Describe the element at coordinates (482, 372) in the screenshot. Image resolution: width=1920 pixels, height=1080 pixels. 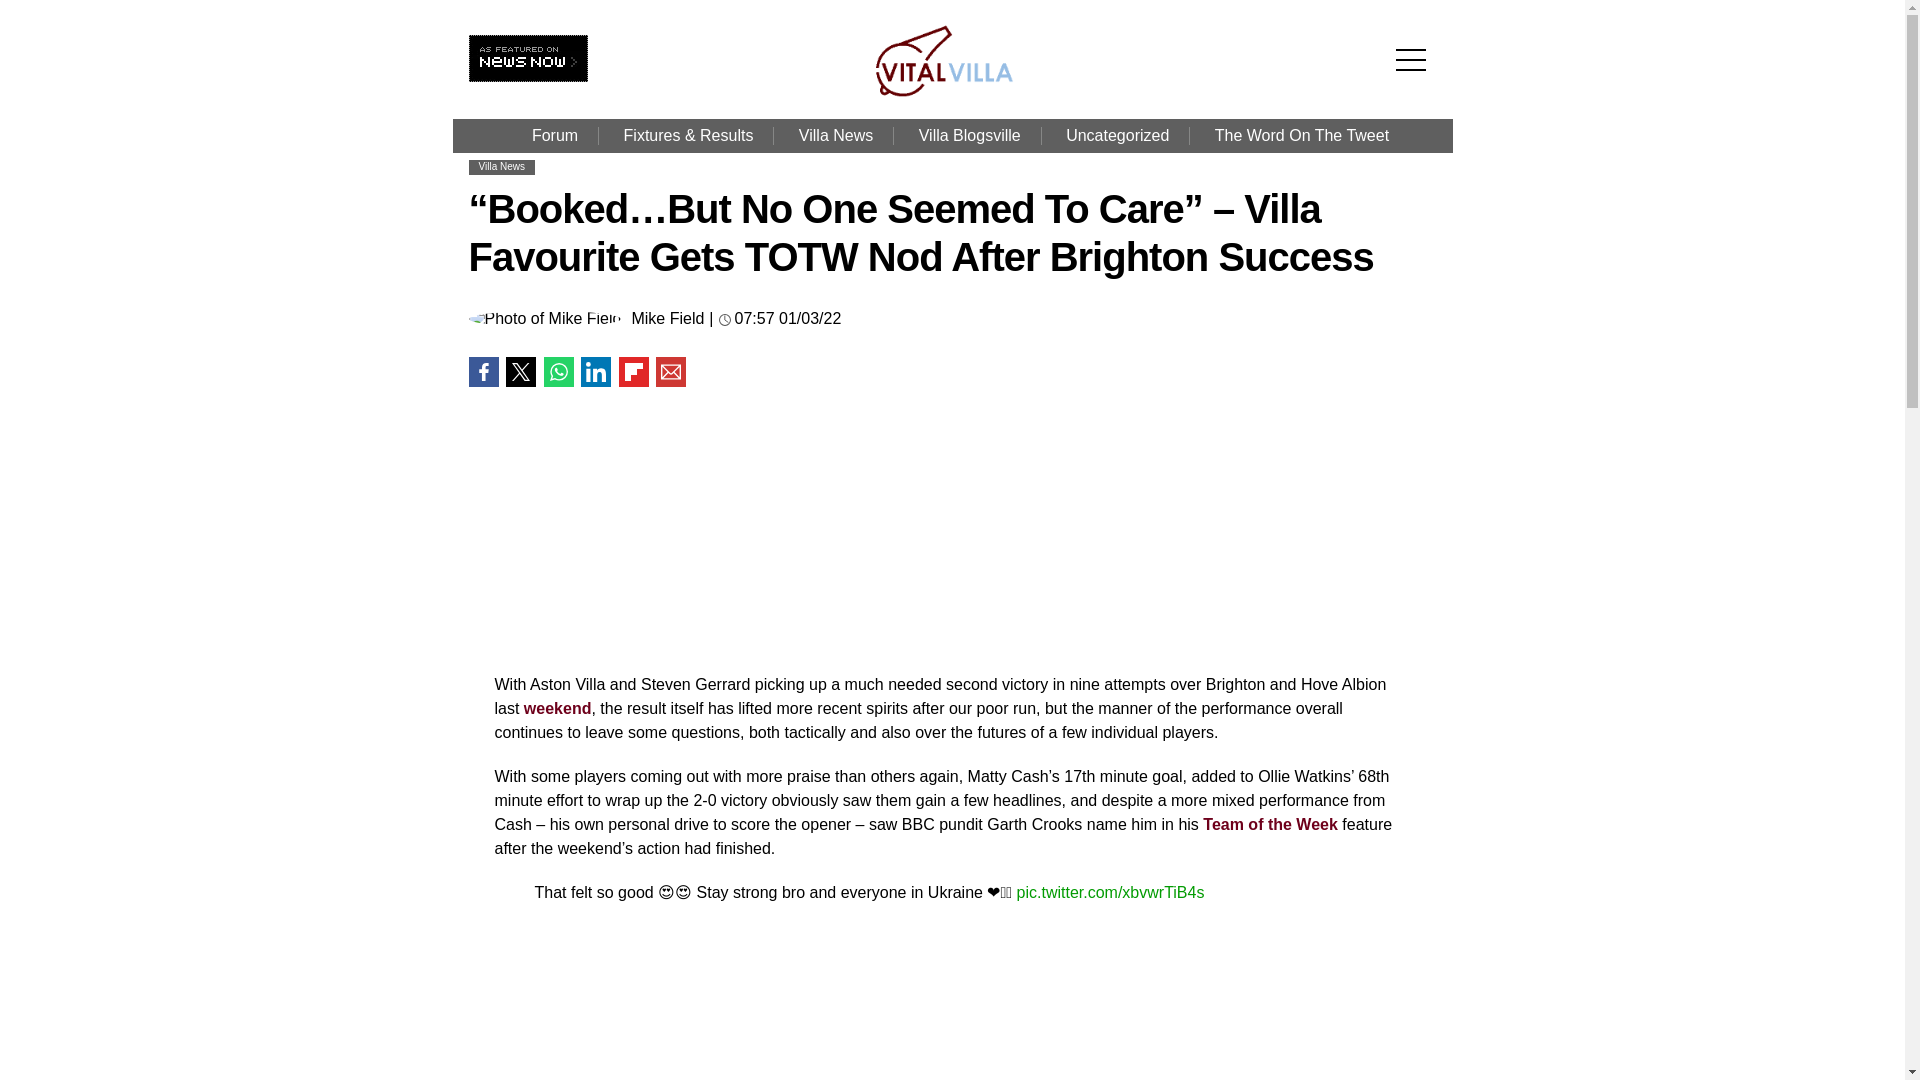
I see `share on Facebook` at that location.